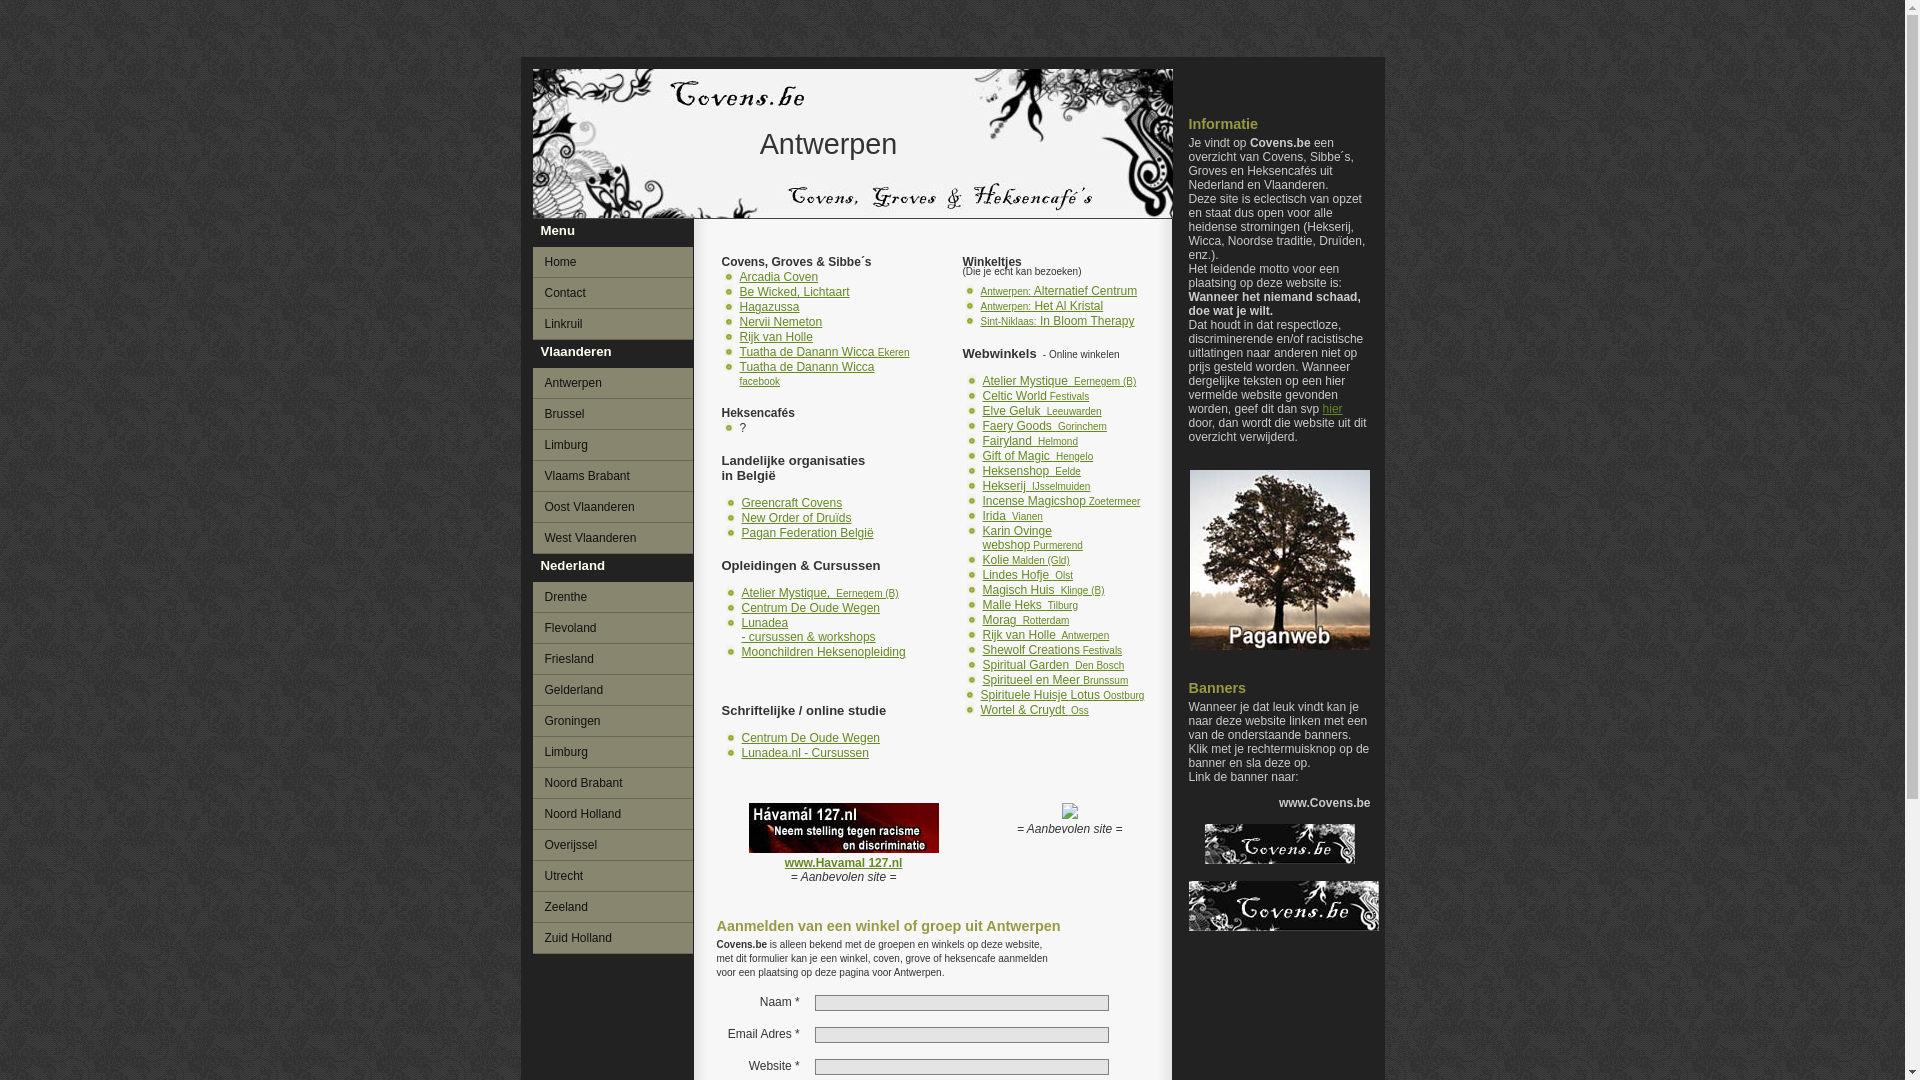 The image size is (1920, 1080). I want to click on Antwerpen: Het Al Kristal, so click(1041, 306).